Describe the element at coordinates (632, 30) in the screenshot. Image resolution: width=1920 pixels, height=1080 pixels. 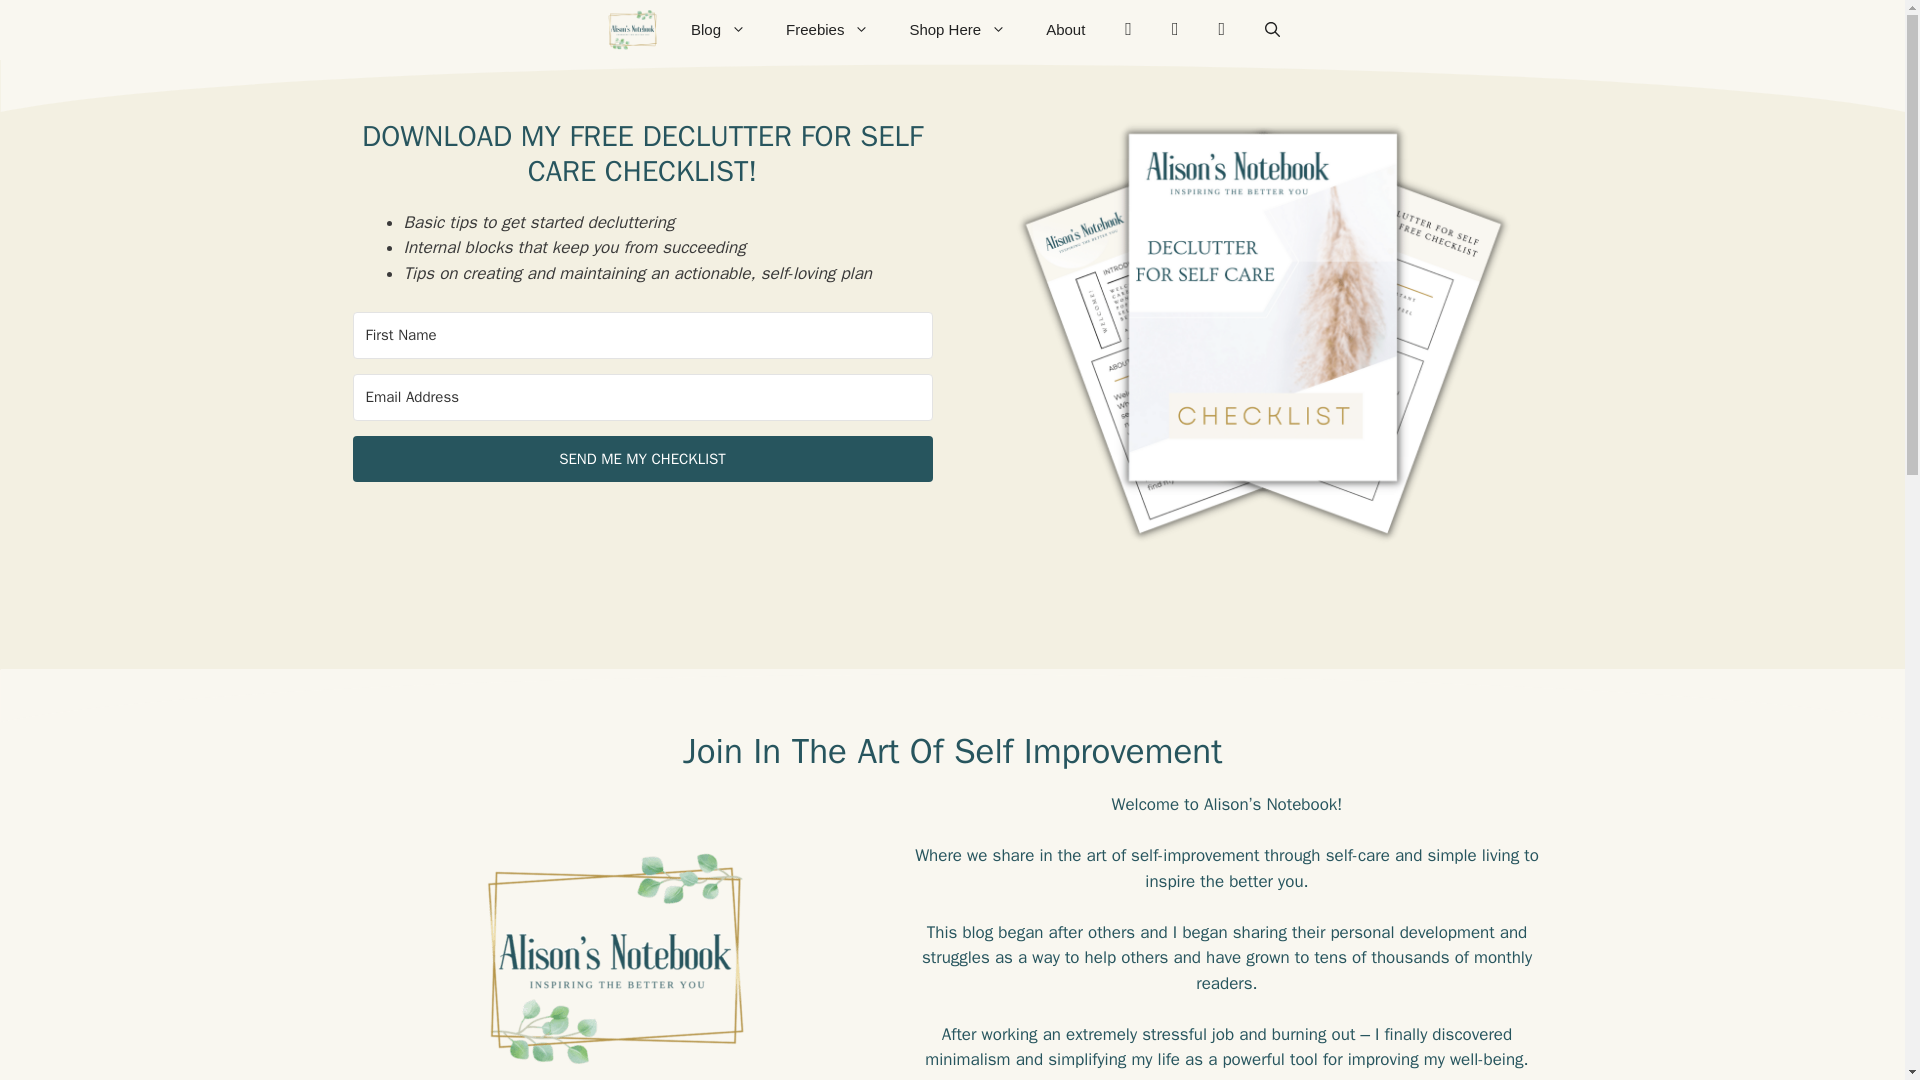
I see `Alison's Notebook` at that location.